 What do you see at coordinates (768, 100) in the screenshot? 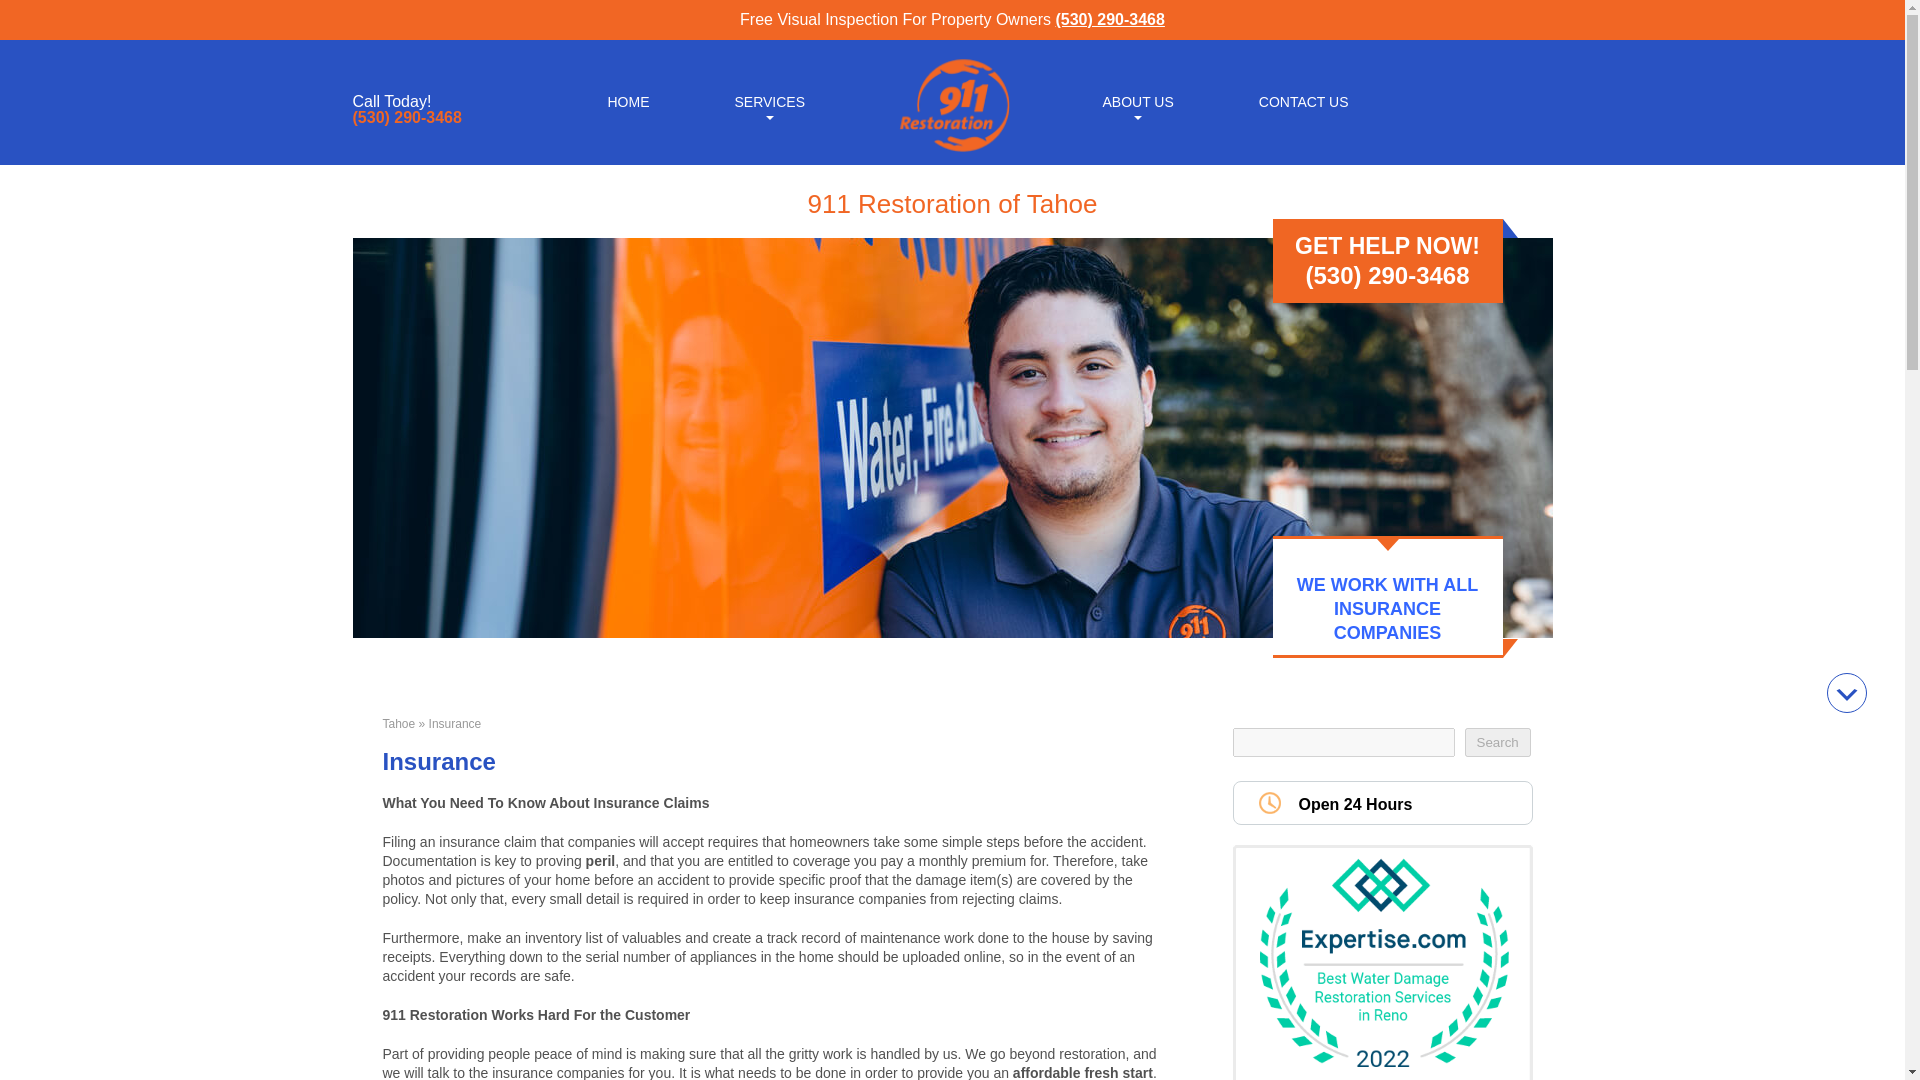
I see `SERVICES` at bounding box center [768, 100].